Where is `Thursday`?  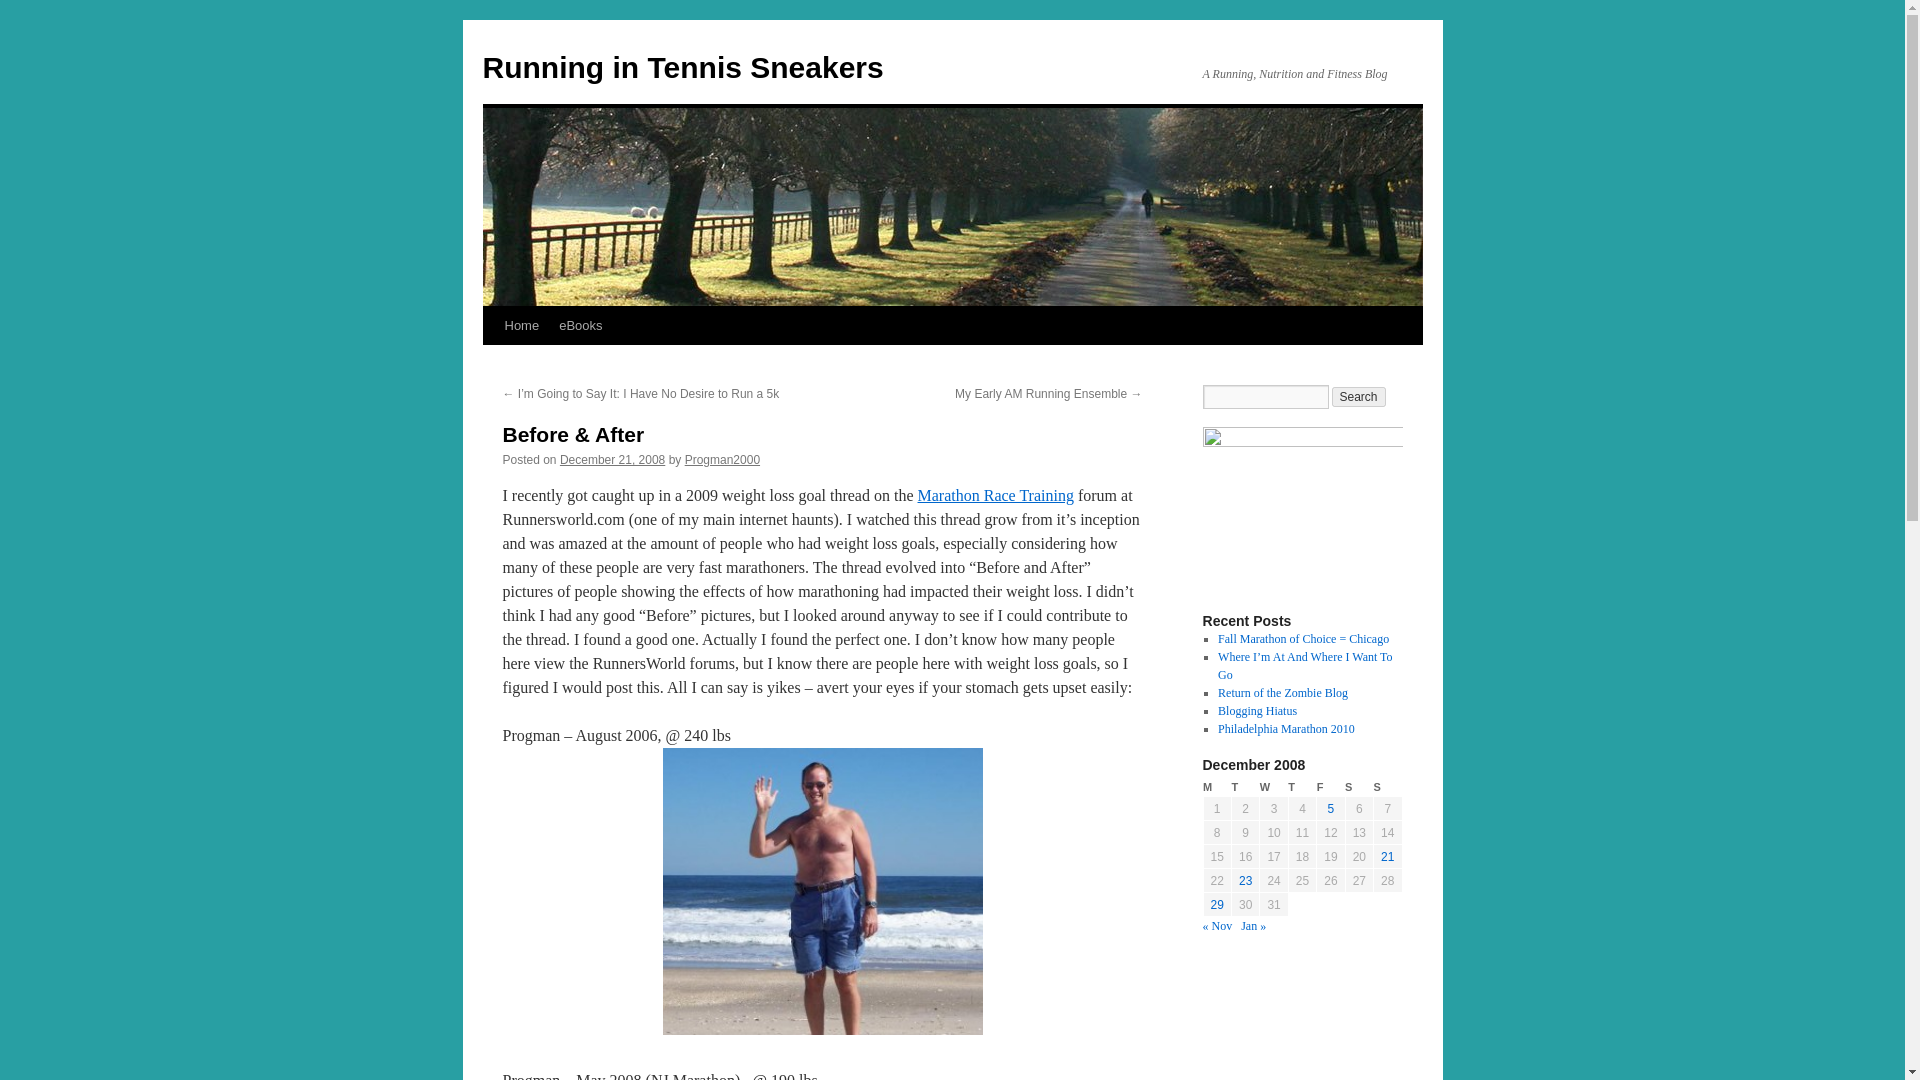
Thursday is located at coordinates (1302, 787).